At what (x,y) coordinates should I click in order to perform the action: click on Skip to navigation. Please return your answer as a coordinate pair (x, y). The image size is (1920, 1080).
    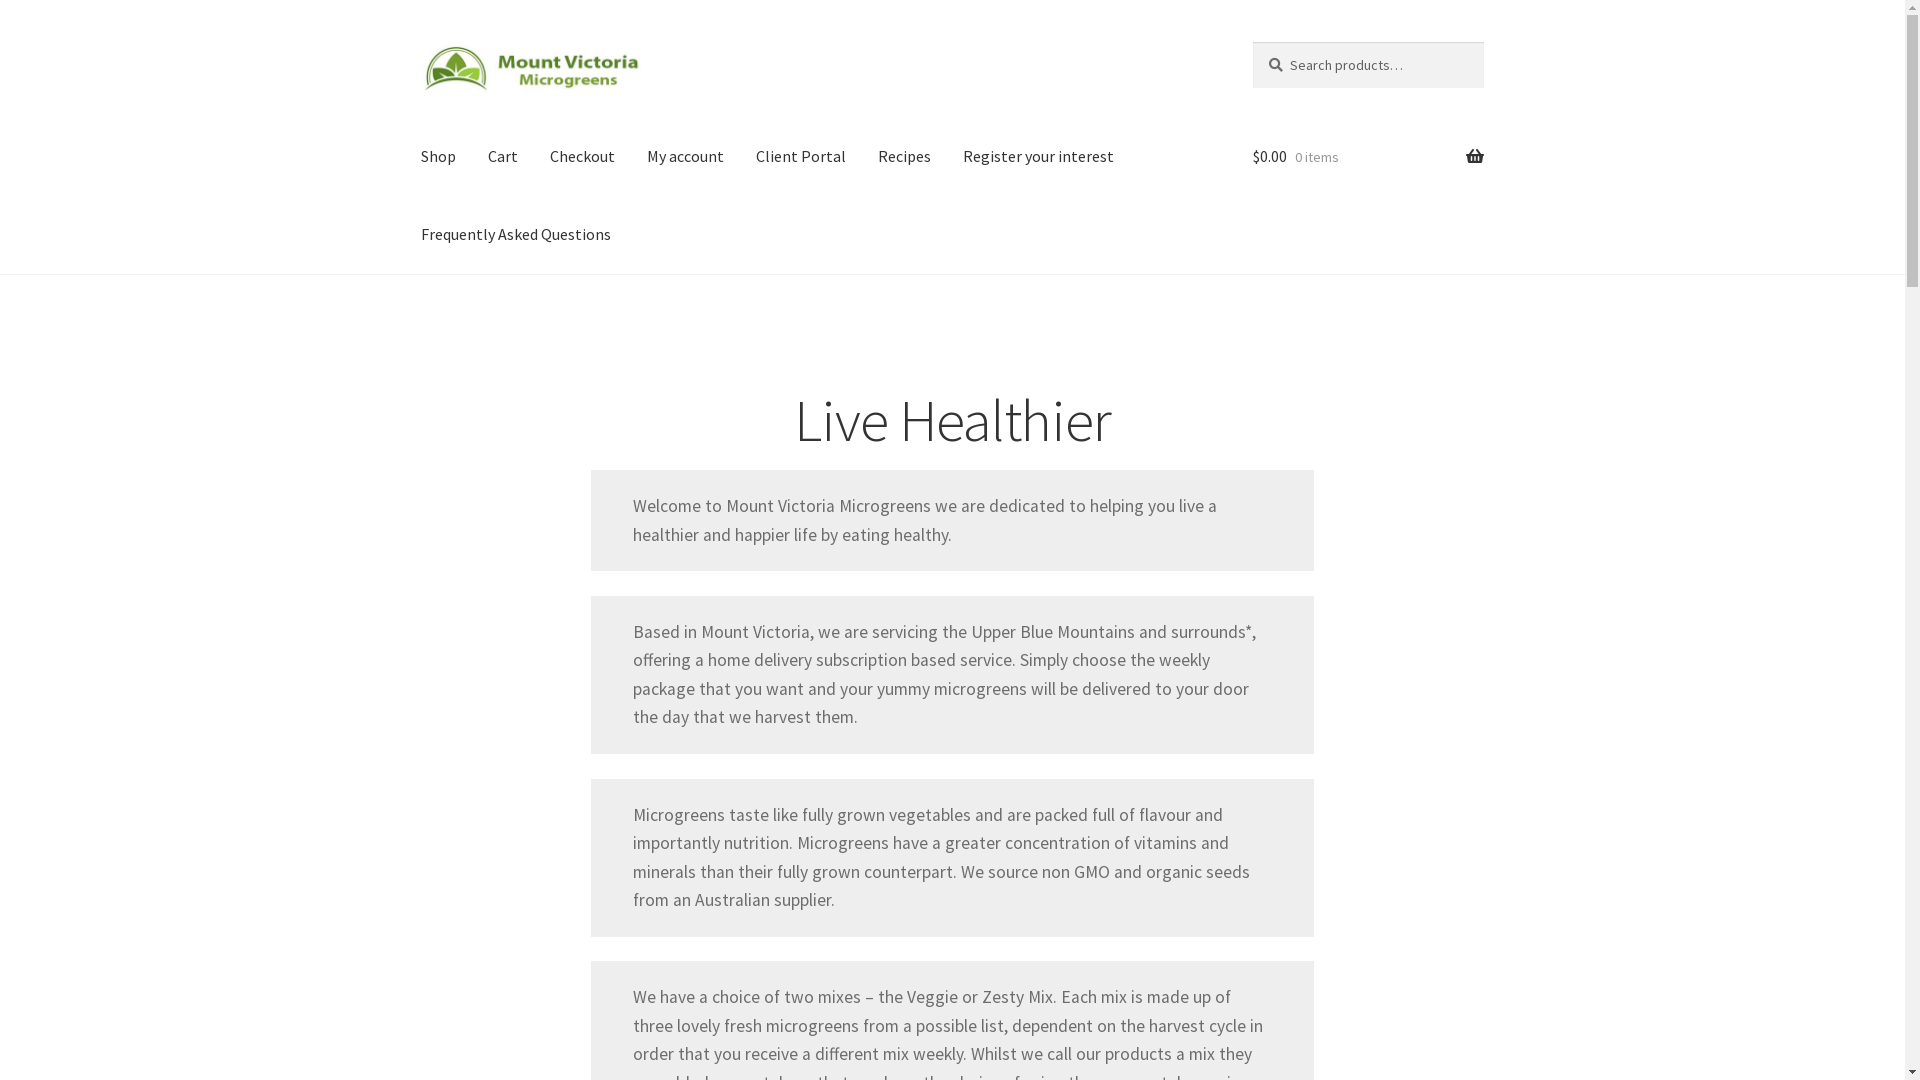
    Looking at the image, I should click on (420, 42).